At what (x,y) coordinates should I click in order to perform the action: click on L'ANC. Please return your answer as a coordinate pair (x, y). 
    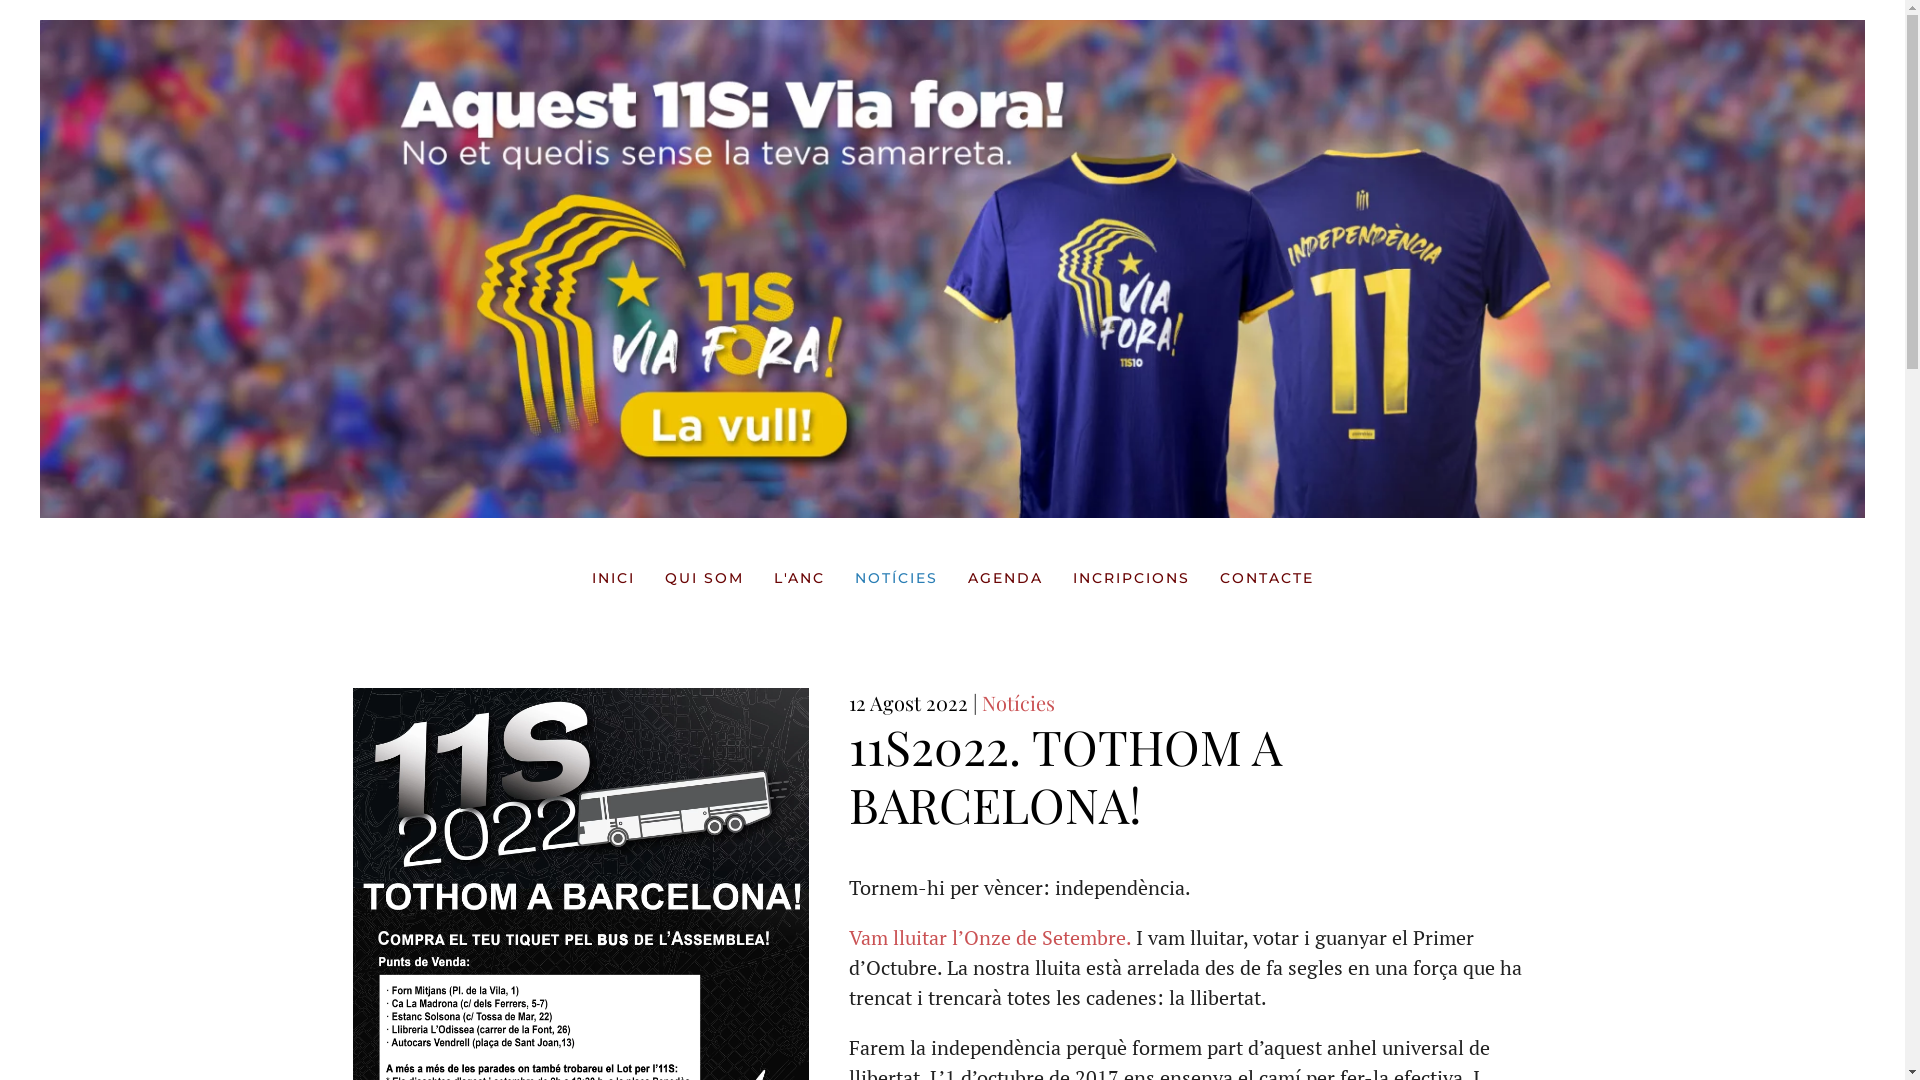
    Looking at the image, I should click on (800, 578).